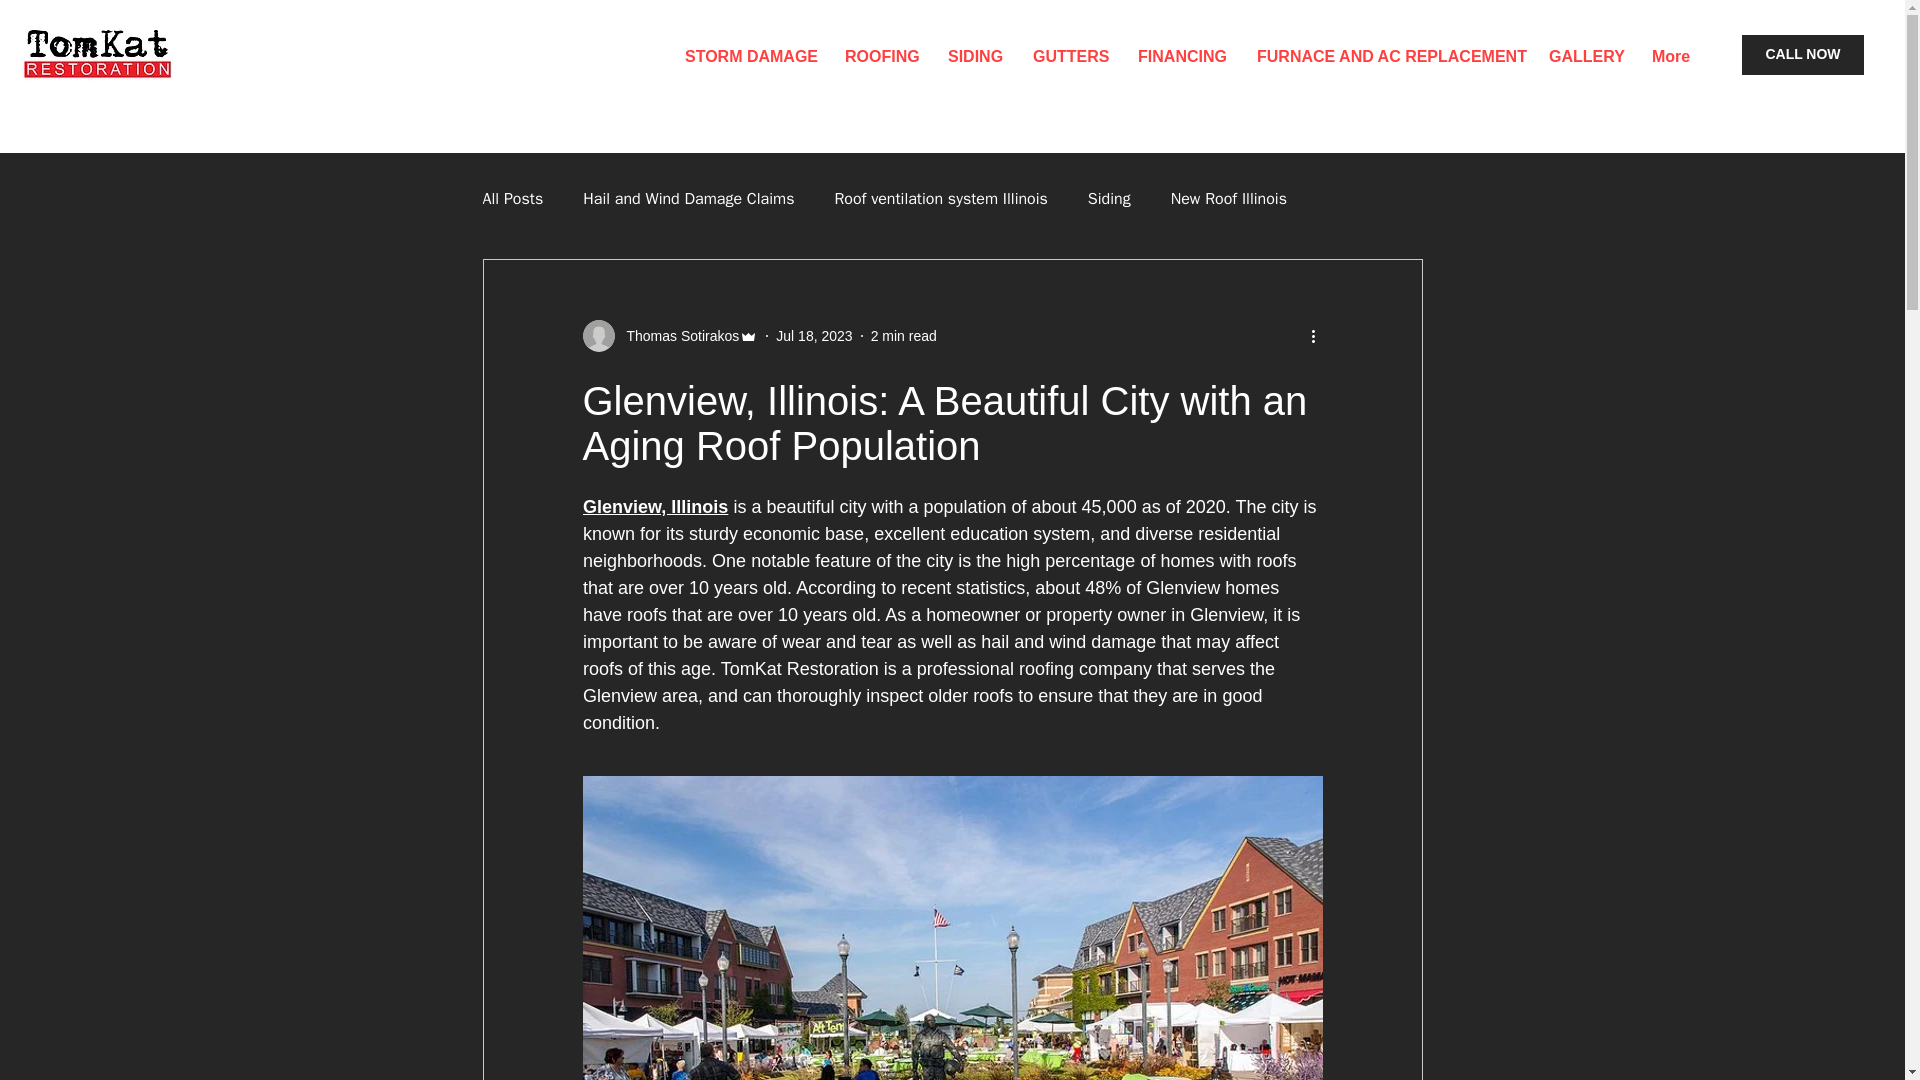 This screenshot has width=1920, height=1080. I want to click on ROOFING, so click(881, 57).